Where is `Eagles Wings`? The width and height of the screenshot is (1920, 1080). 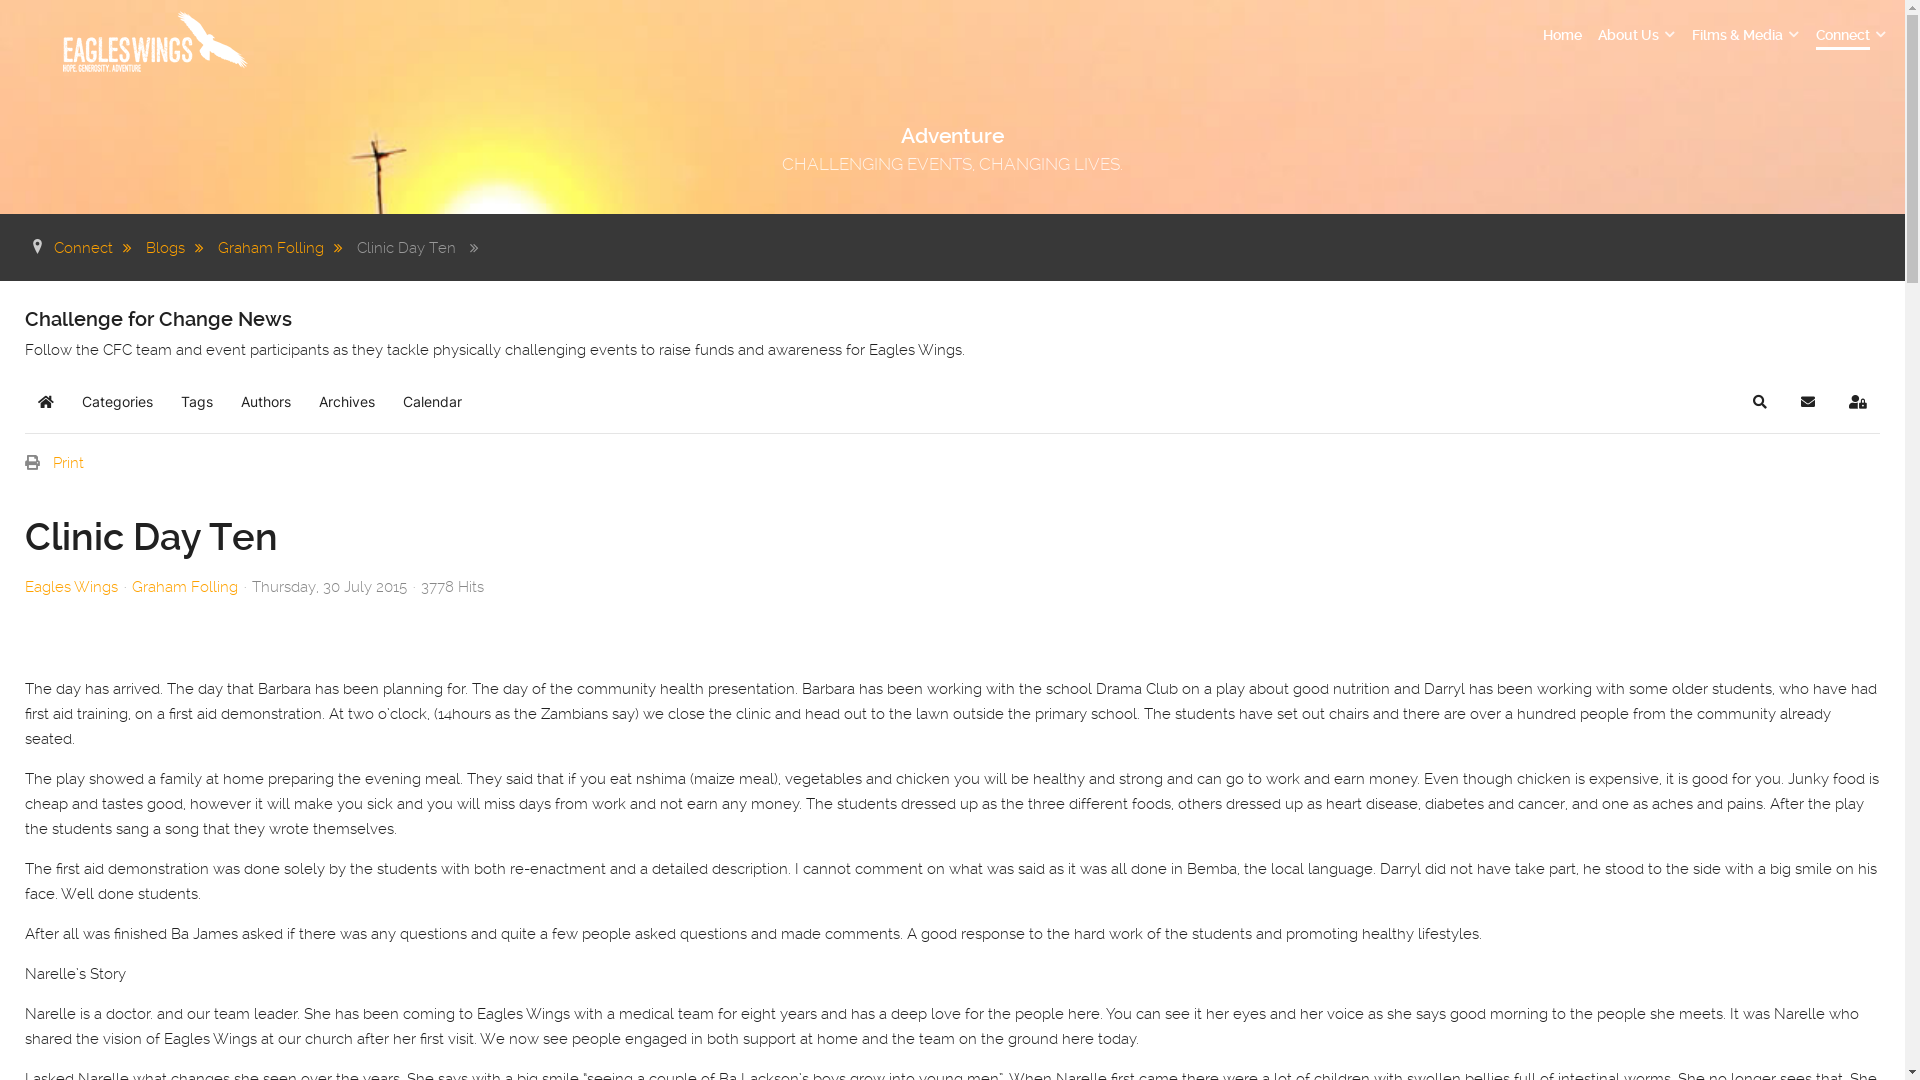 Eagles Wings is located at coordinates (72, 587).